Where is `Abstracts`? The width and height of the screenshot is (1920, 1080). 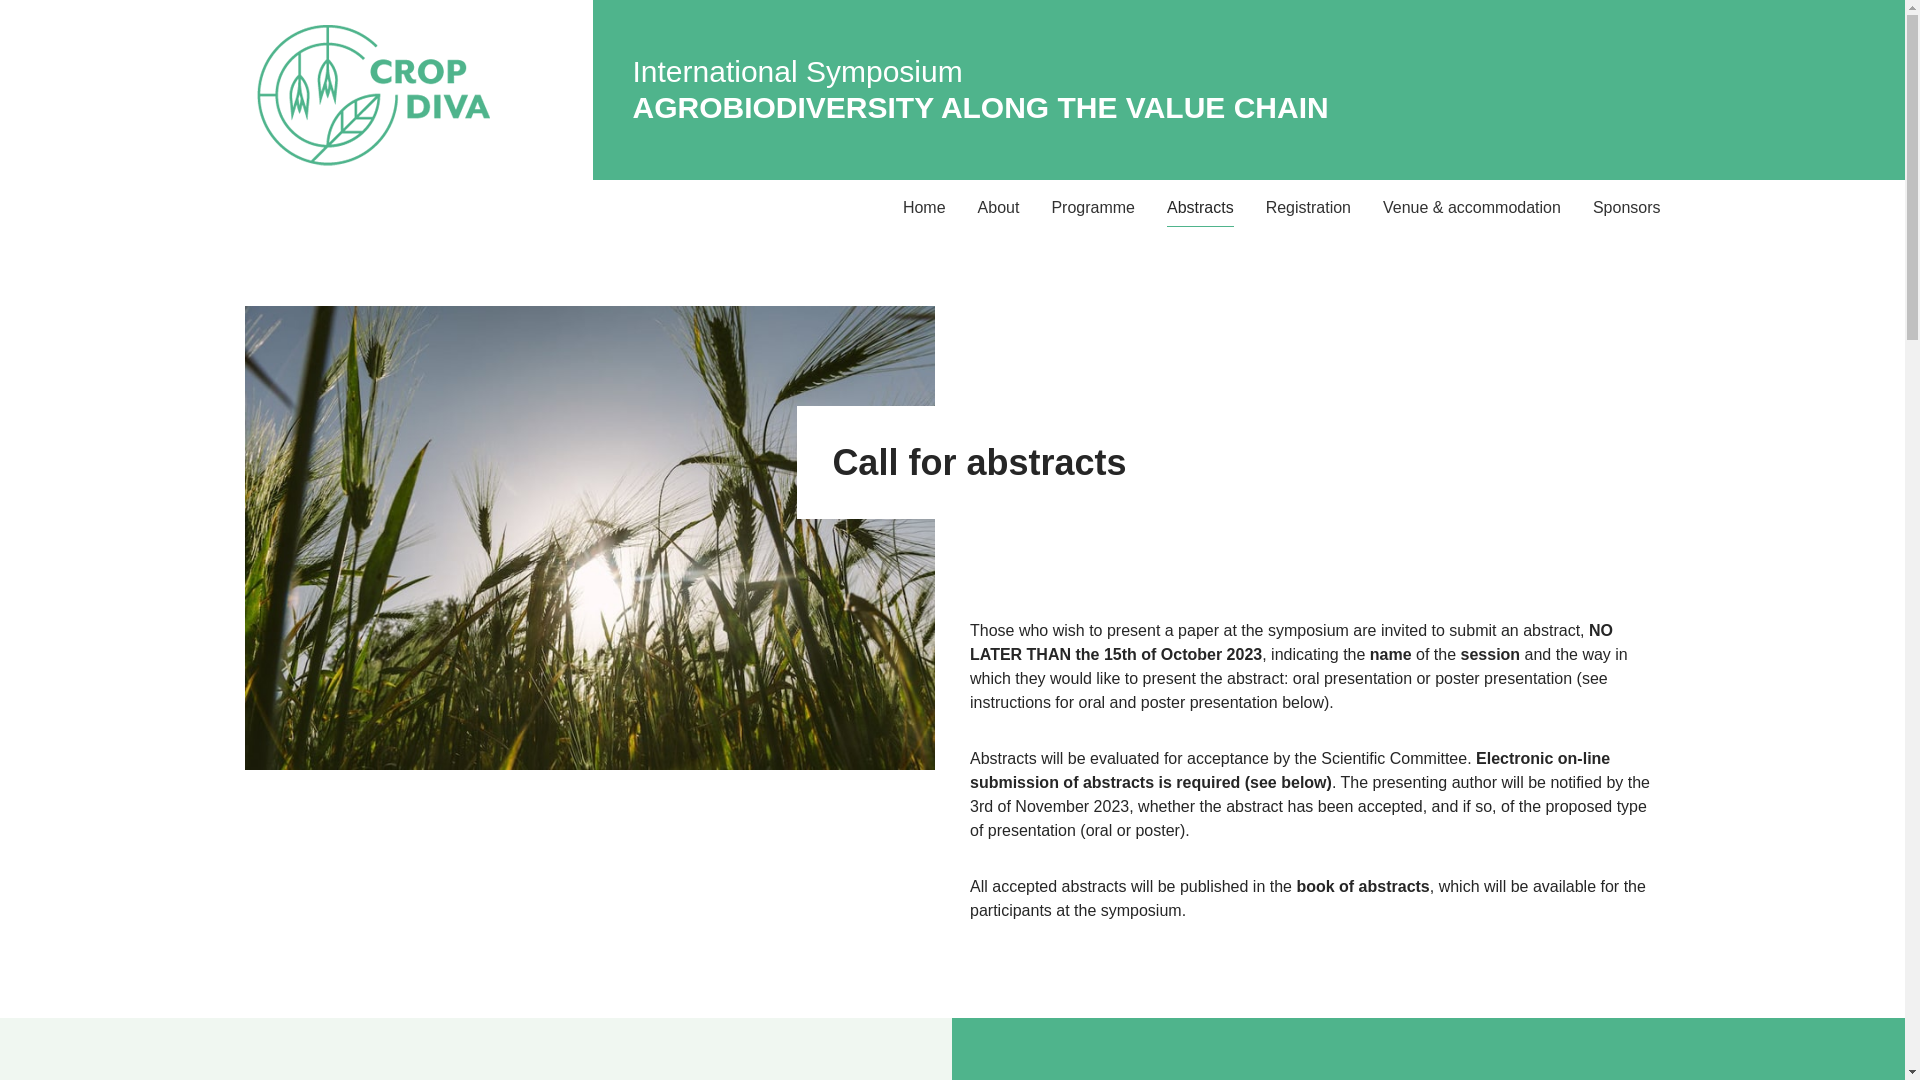 Abstracts is located at coordinates (1200, 207).